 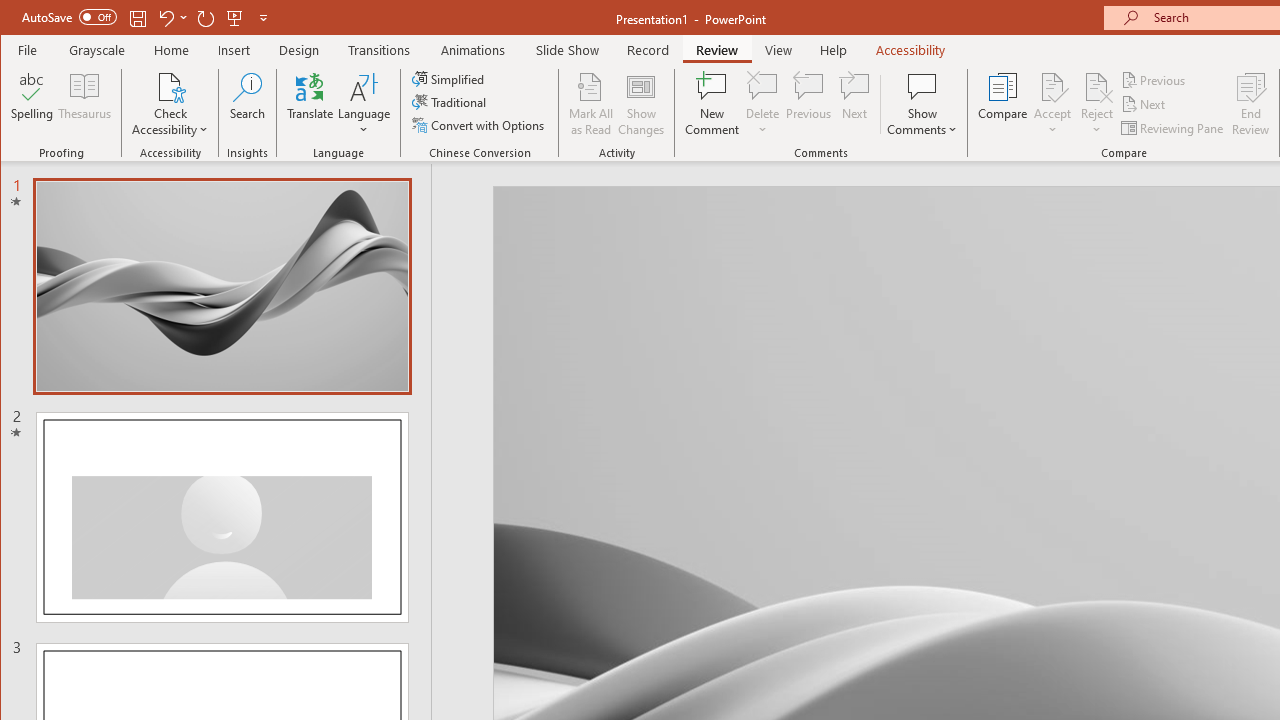 What do you see at coordinates (640, 104) in the screenshot?
I see `Show Changes` at bounding box center [640, 104].